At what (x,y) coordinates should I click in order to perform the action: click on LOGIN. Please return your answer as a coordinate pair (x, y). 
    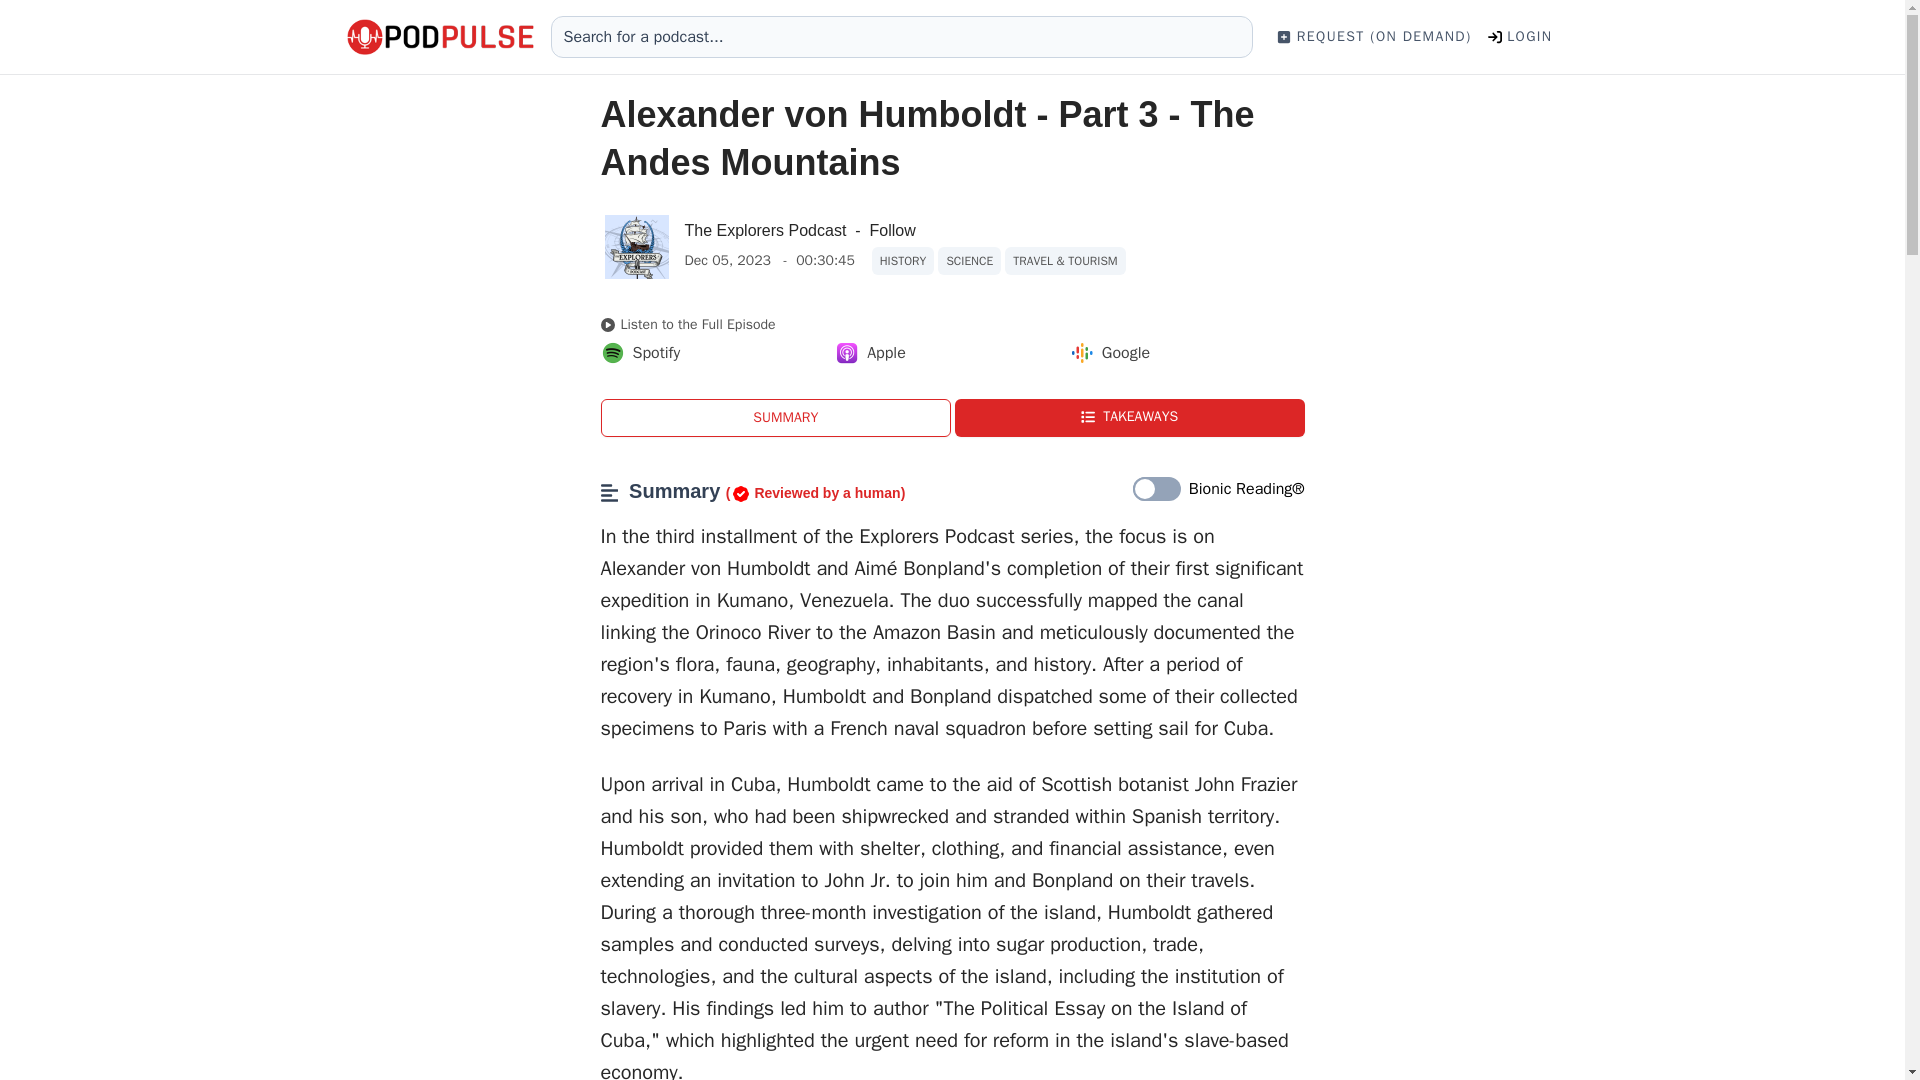
    Looking at the image, I should click on (1520, 36).